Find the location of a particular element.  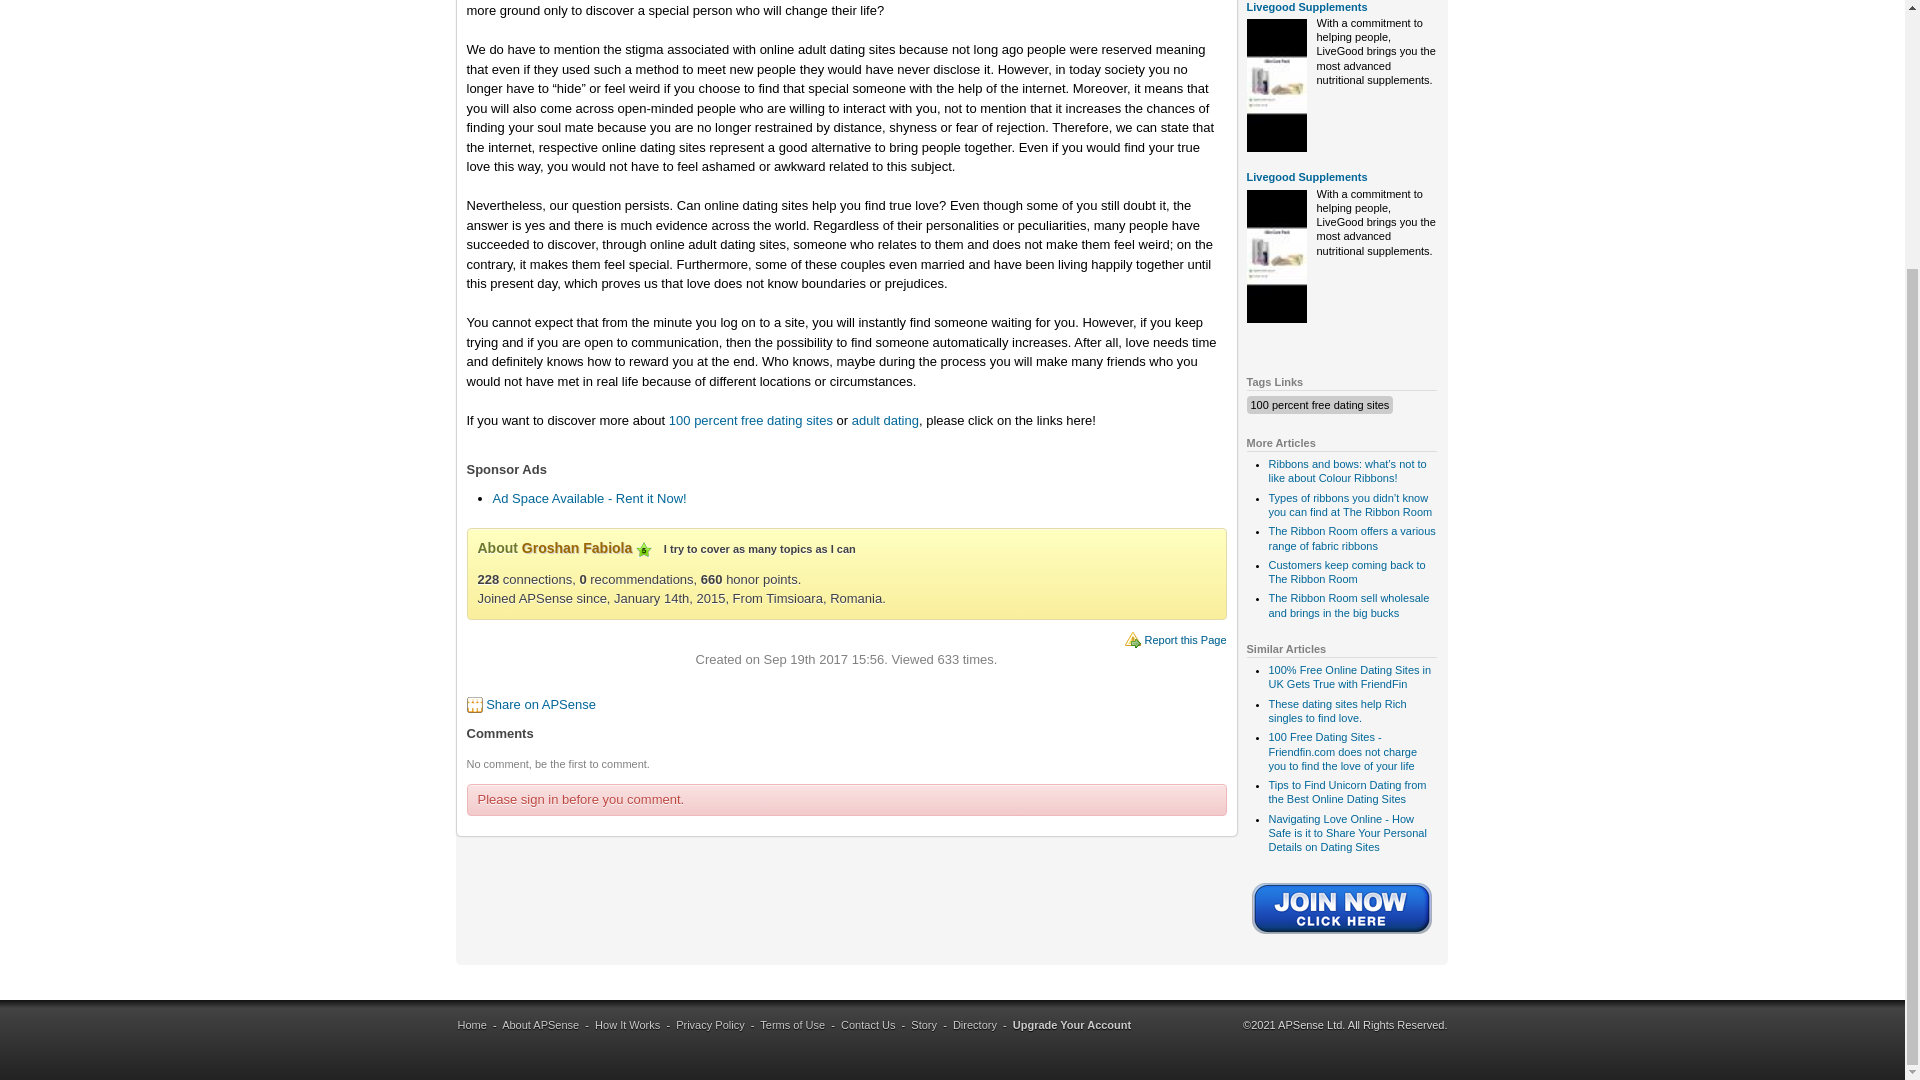

Join APSense Social Network is located at coordinates (1342, 935).